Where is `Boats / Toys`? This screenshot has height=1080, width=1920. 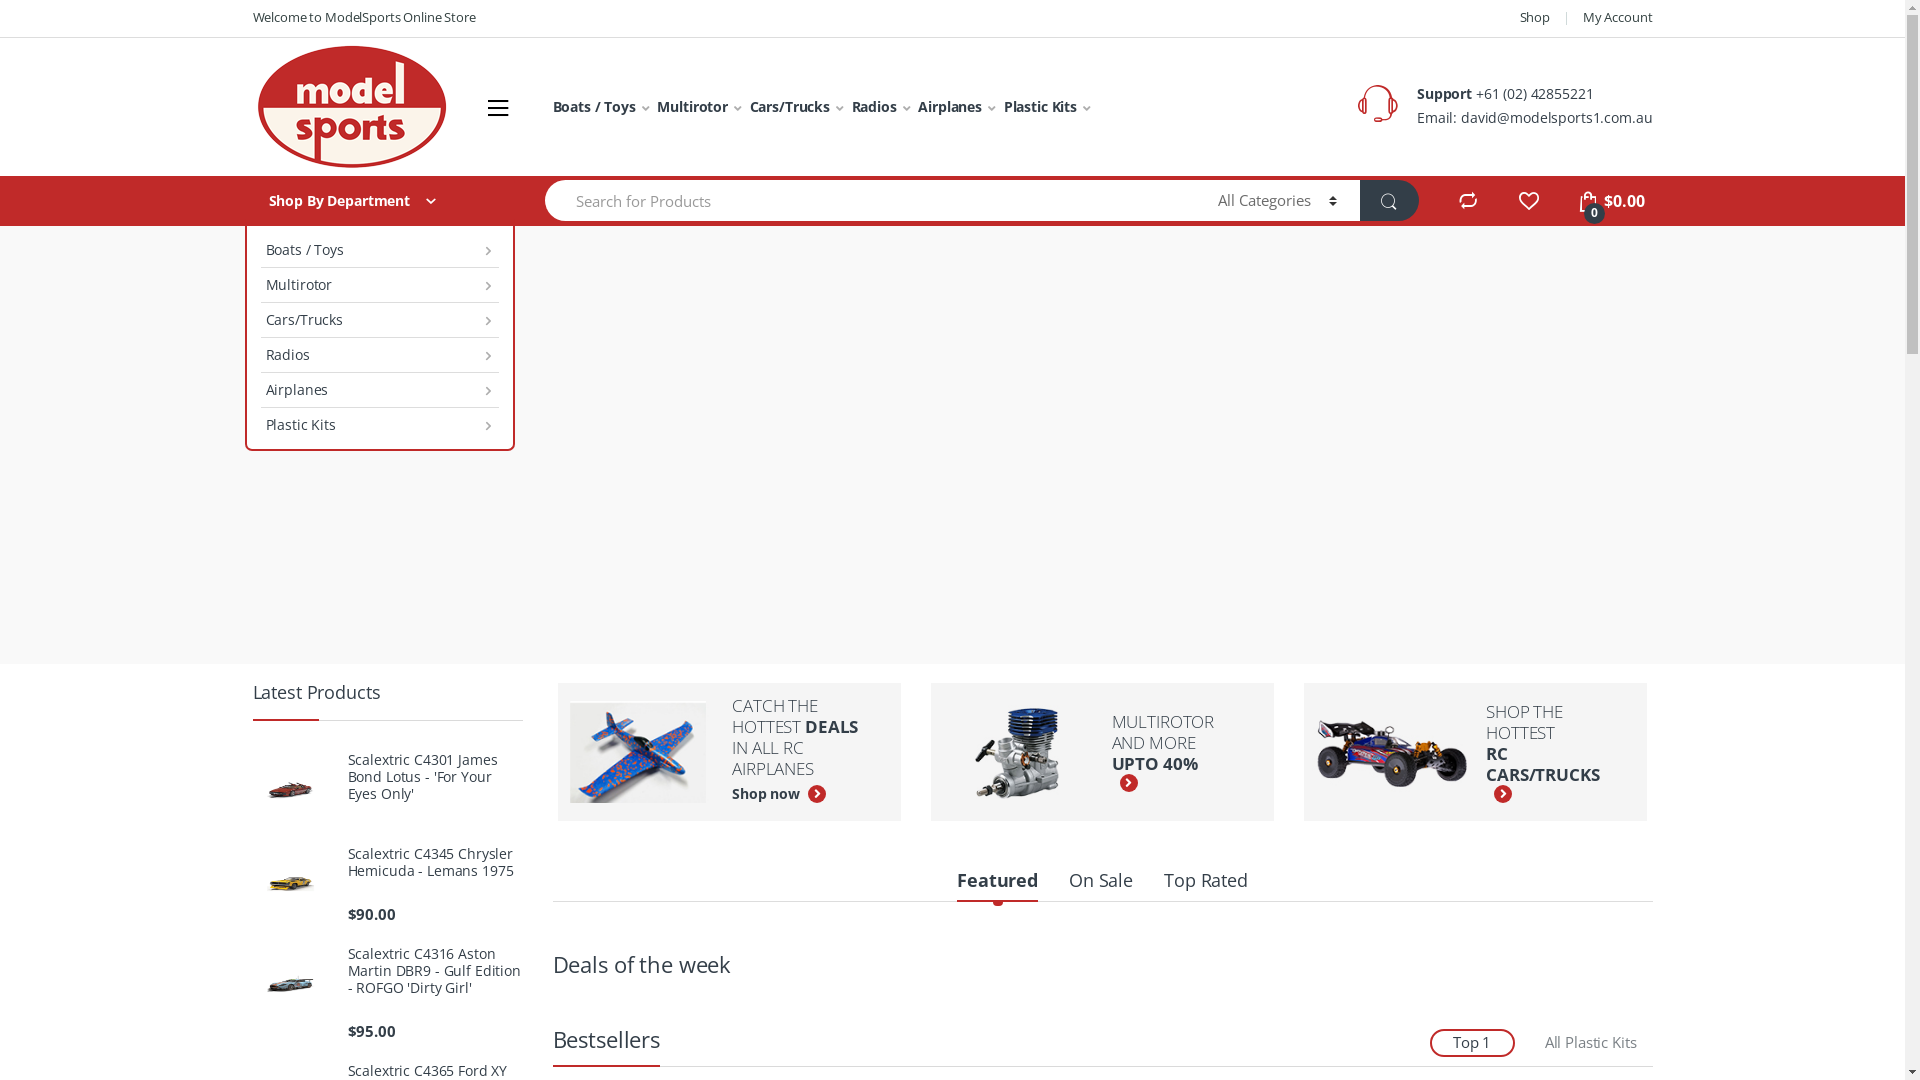
Boats / Toys is located at coordinates (379, 250).